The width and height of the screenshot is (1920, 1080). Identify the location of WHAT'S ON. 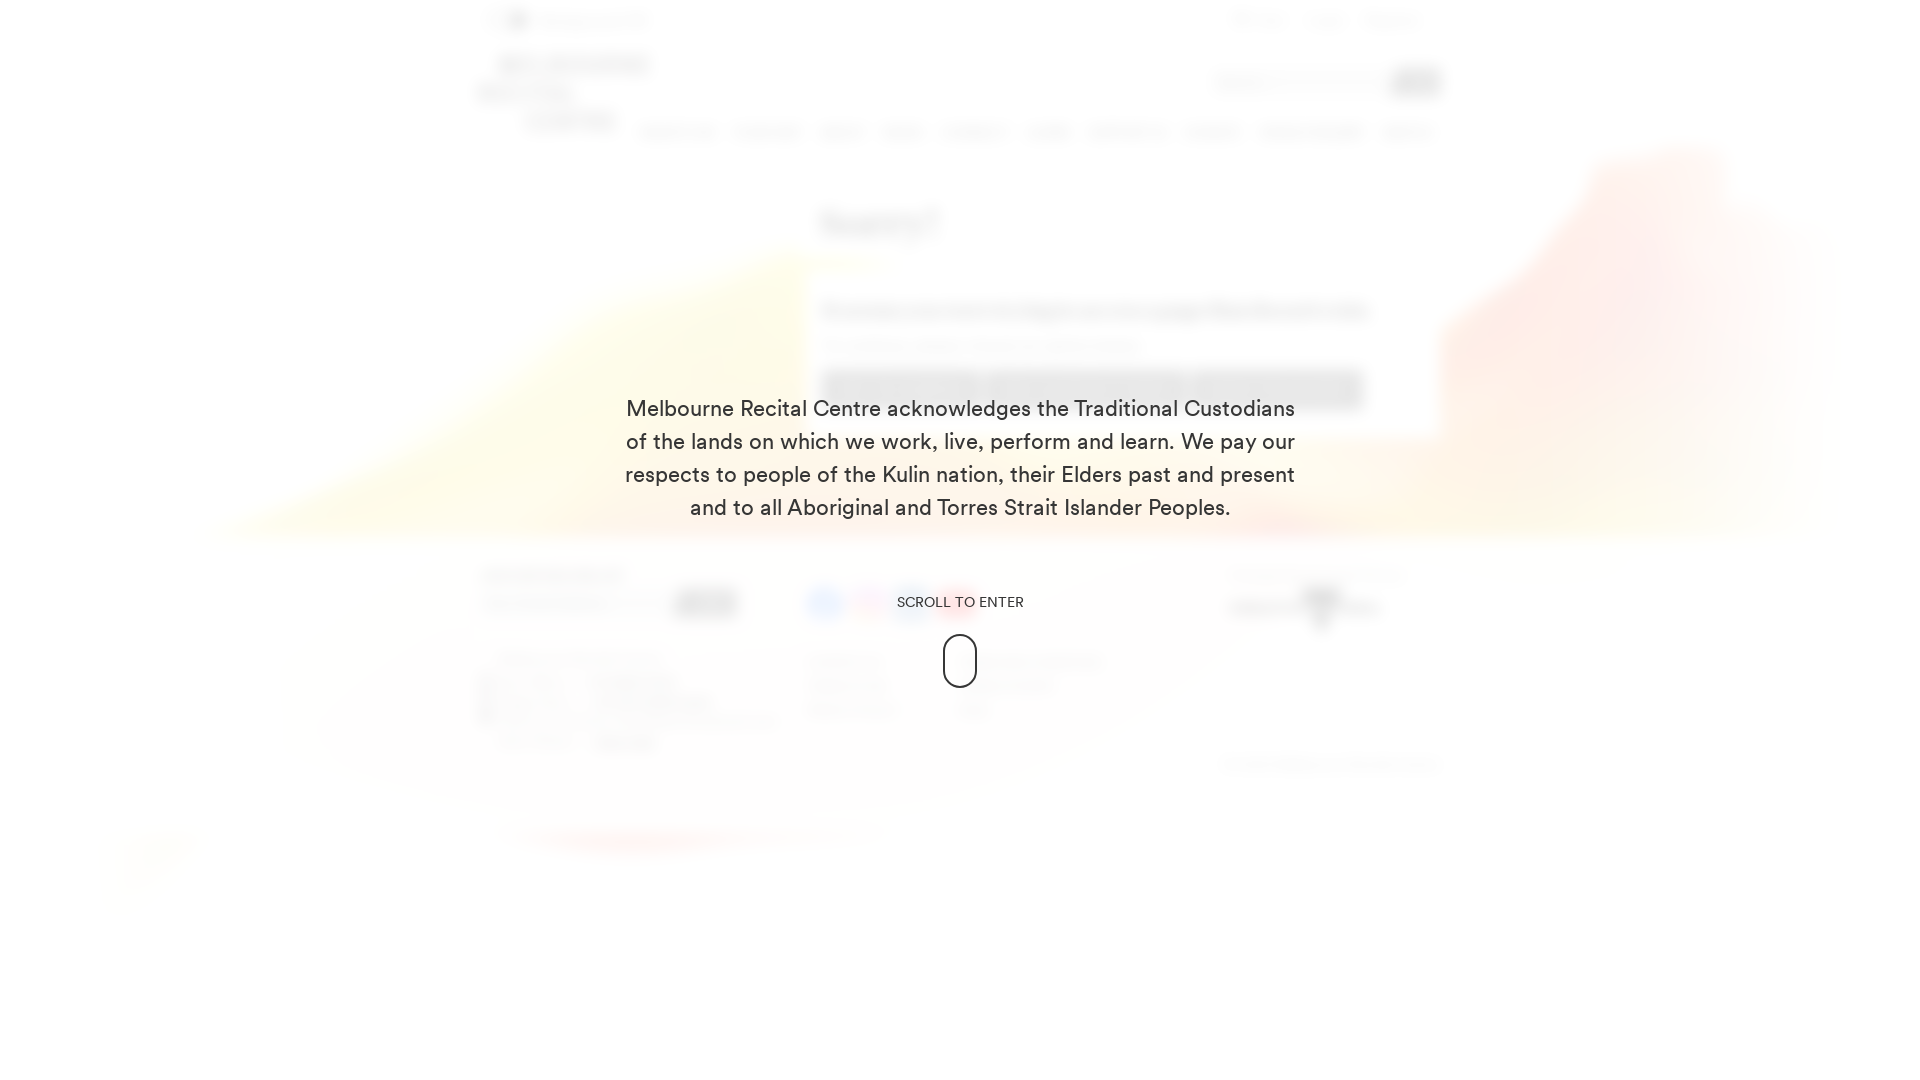
(677, 133).